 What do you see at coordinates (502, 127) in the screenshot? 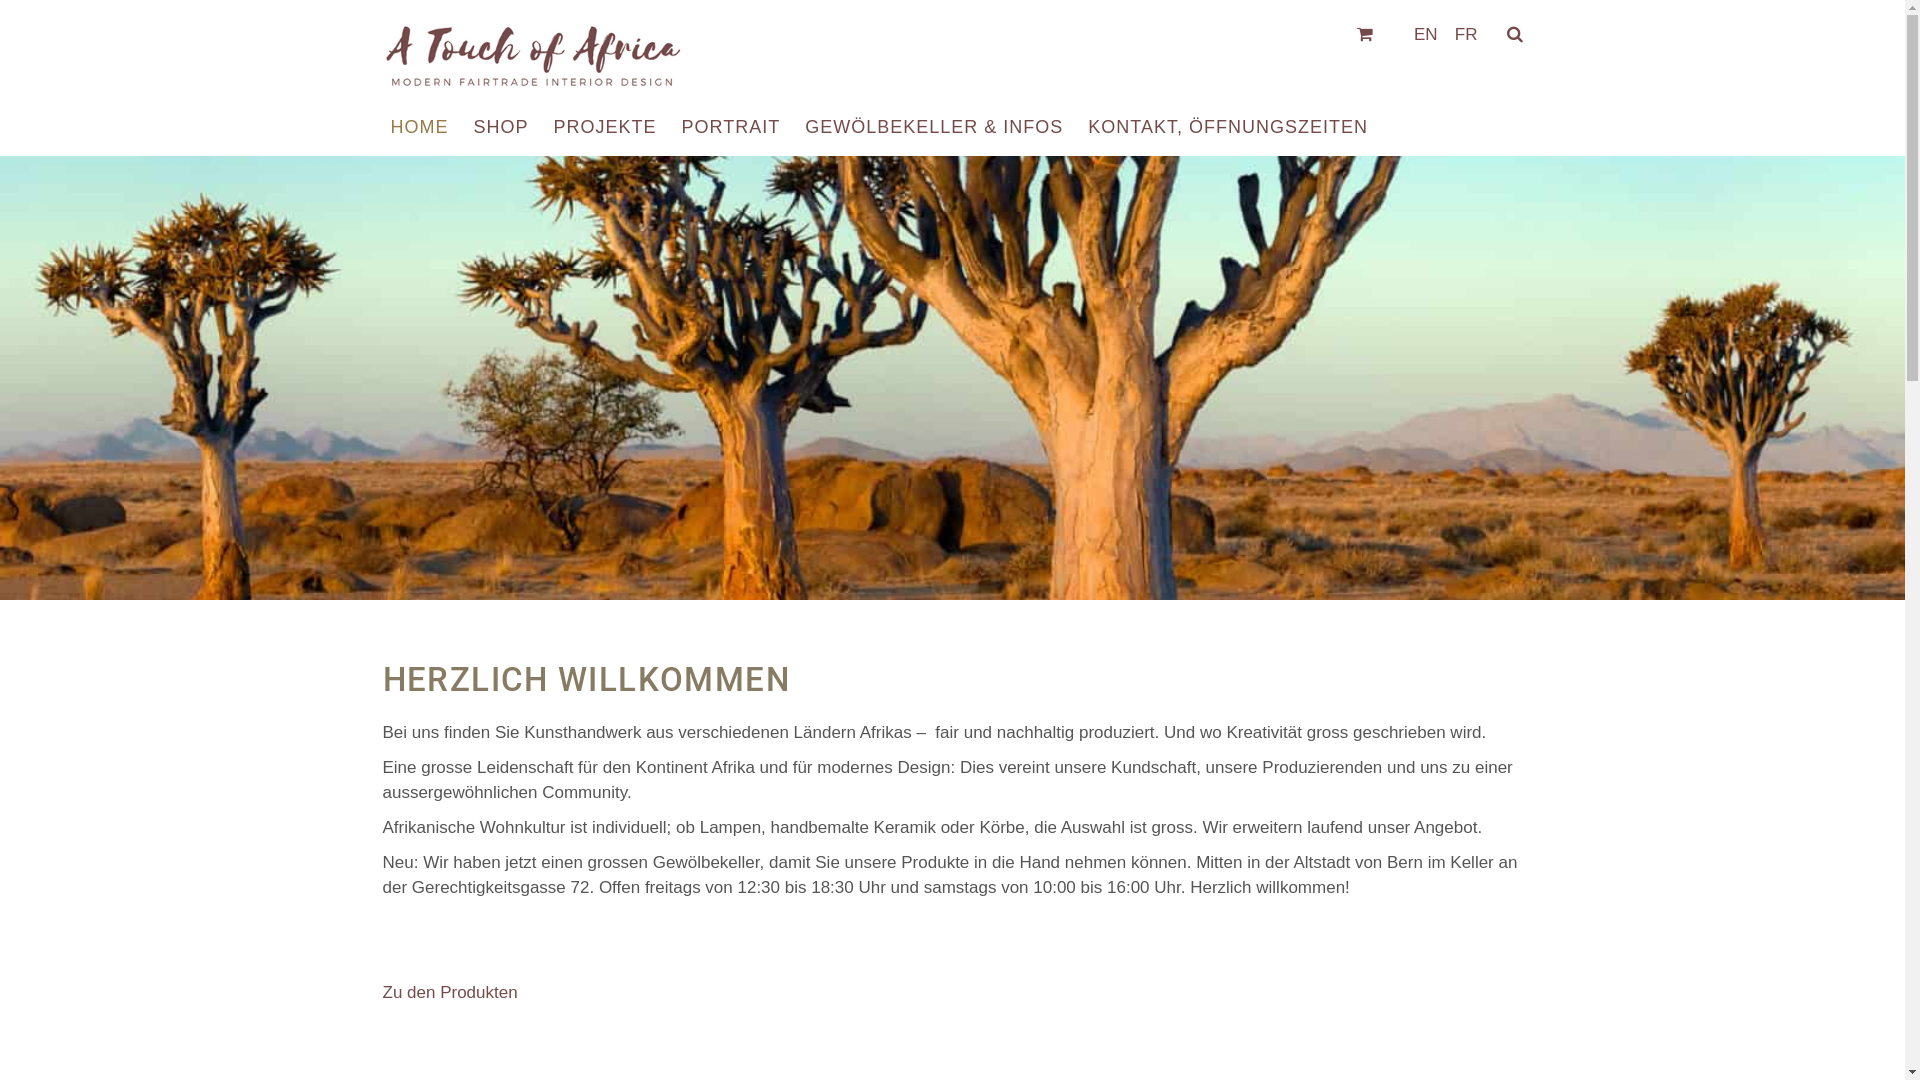
I see `SHOP` at bounding box center [502, 127].